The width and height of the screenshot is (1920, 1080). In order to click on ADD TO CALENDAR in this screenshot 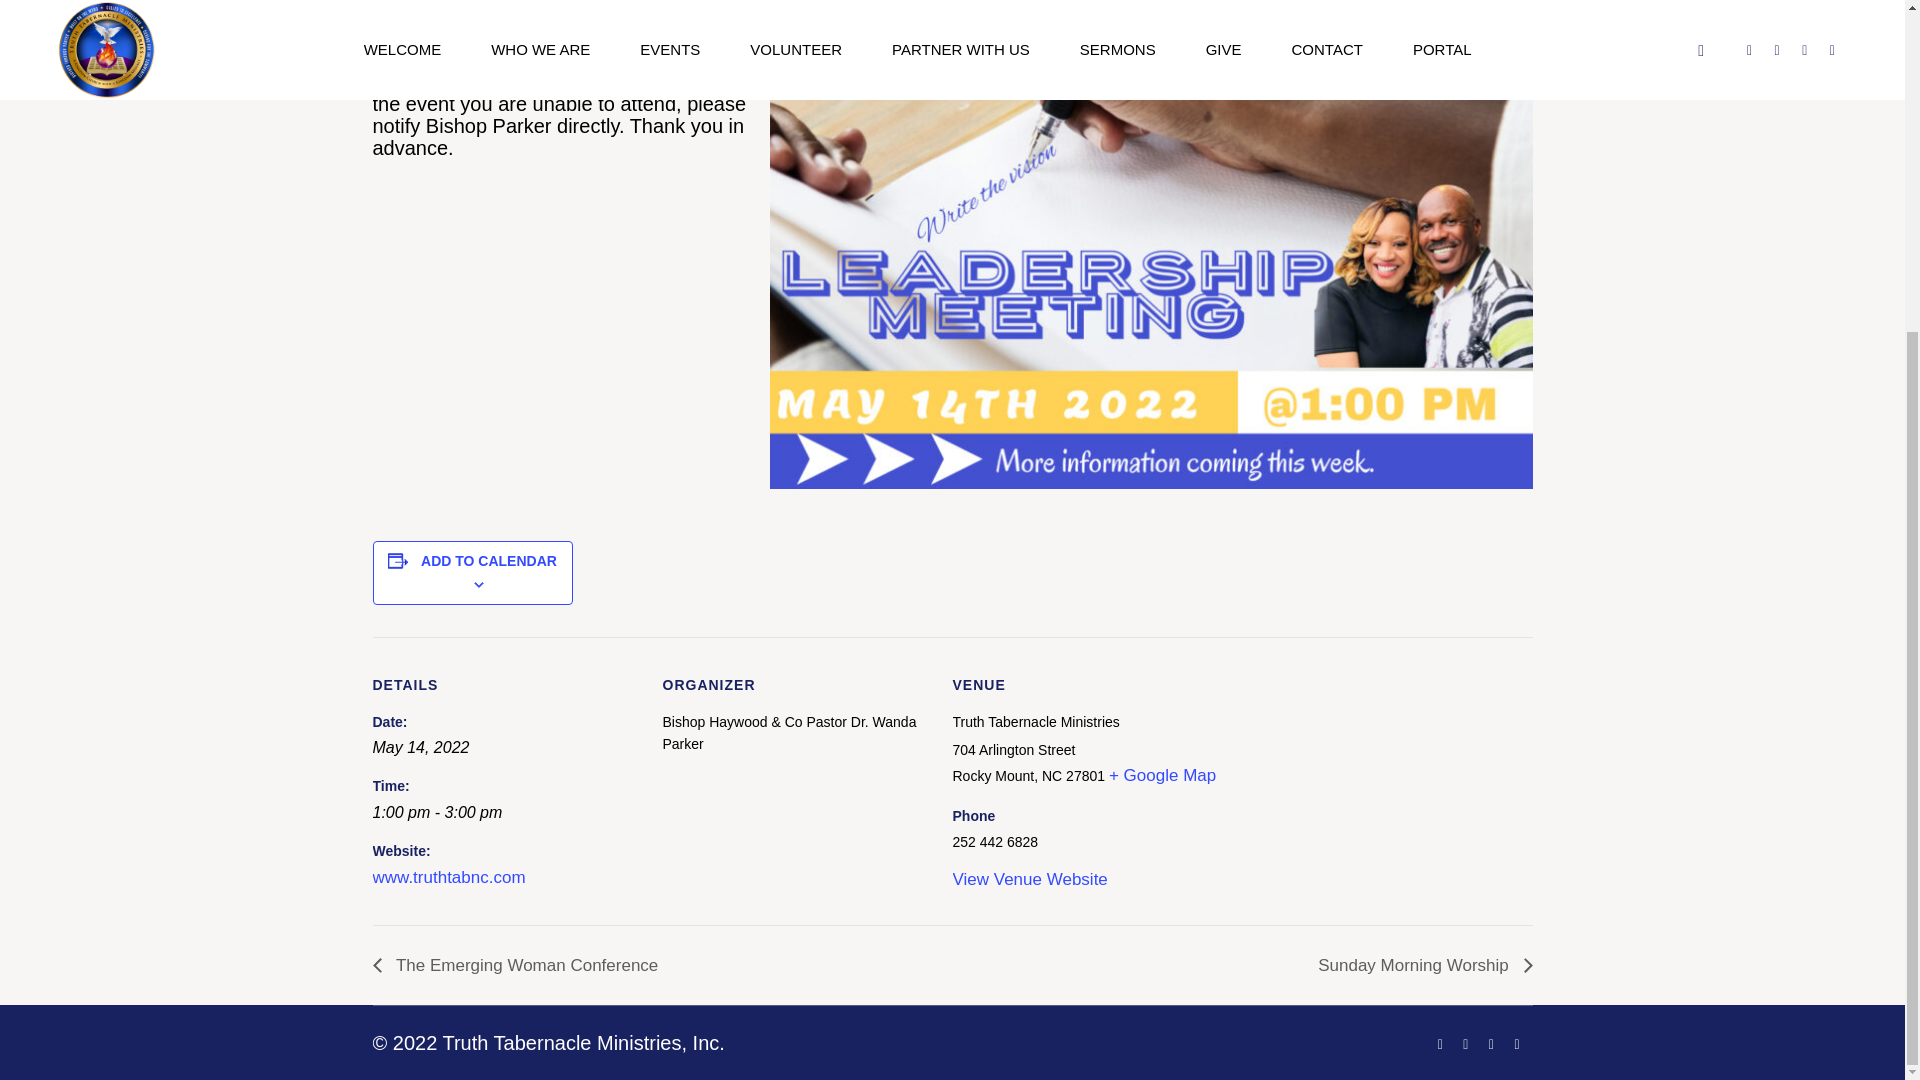, I will do `click(488, 560)`.